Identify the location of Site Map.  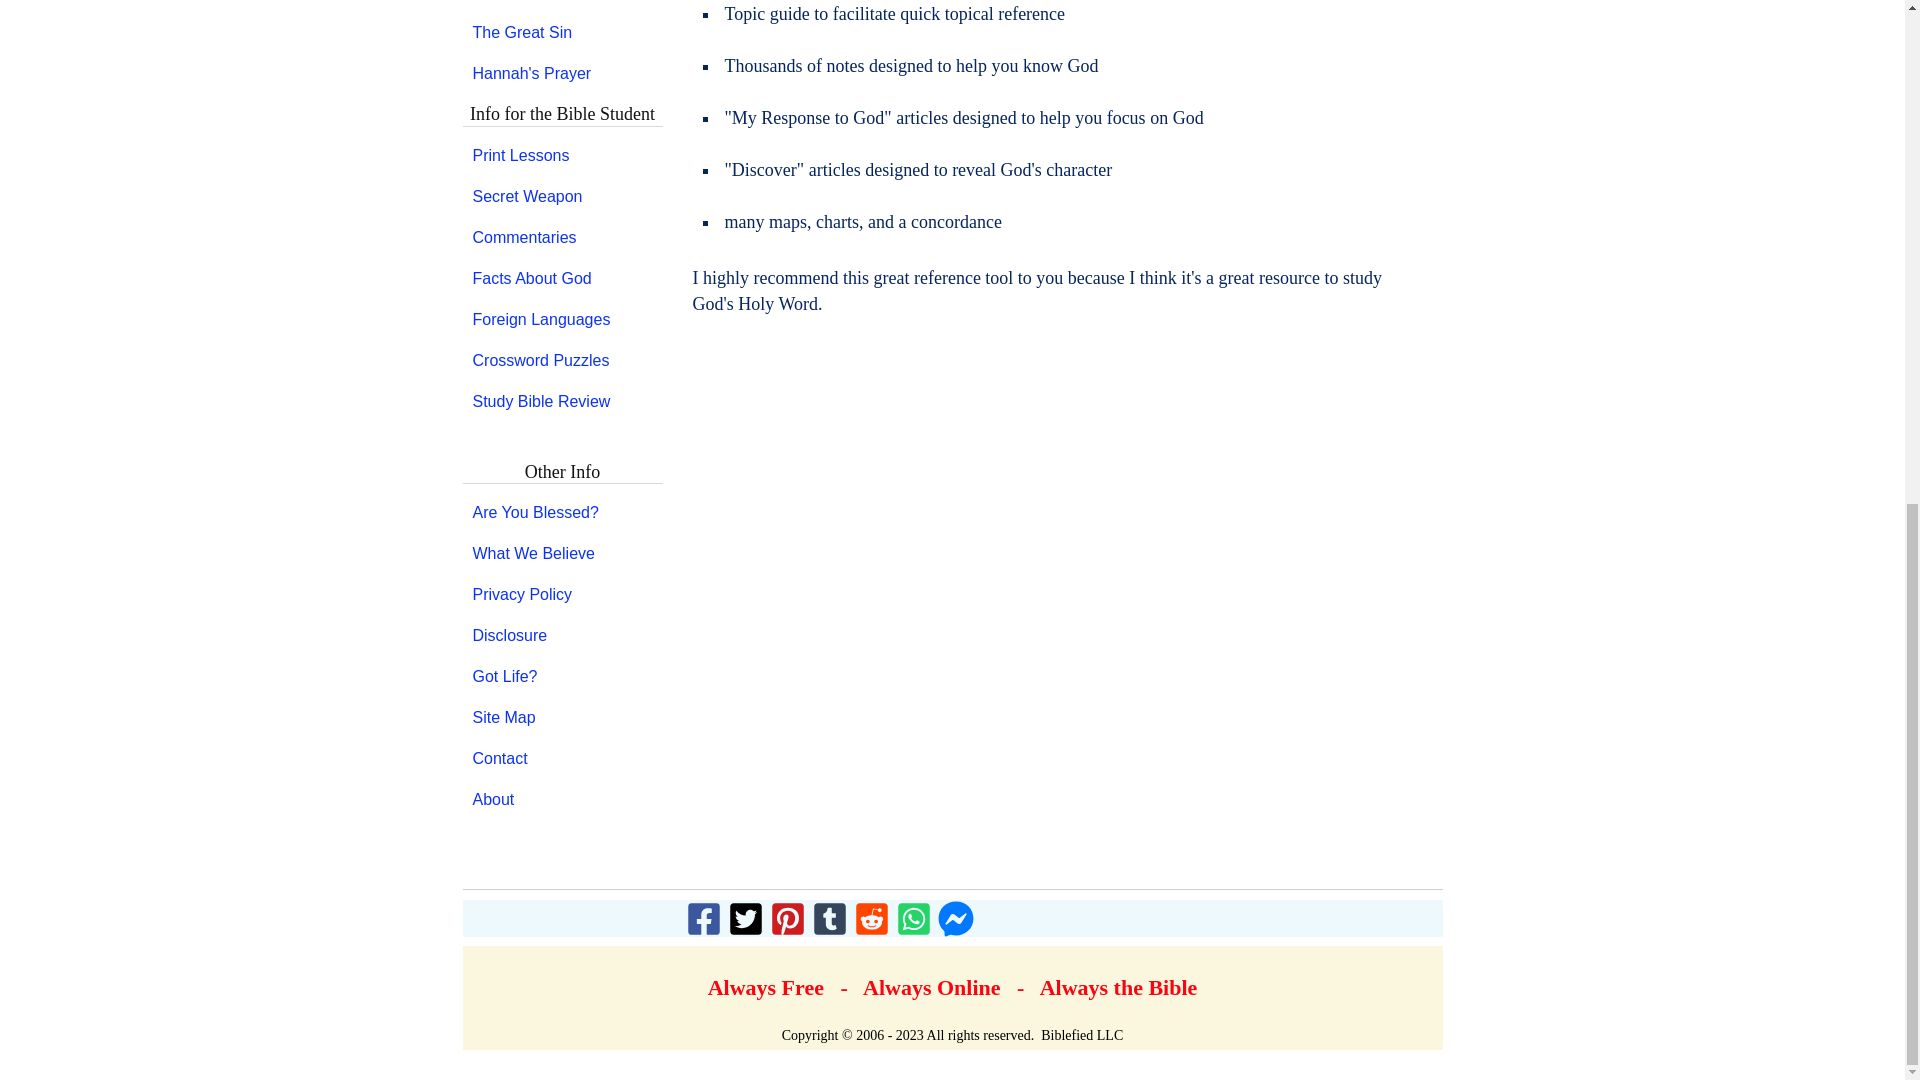
(562, 717).